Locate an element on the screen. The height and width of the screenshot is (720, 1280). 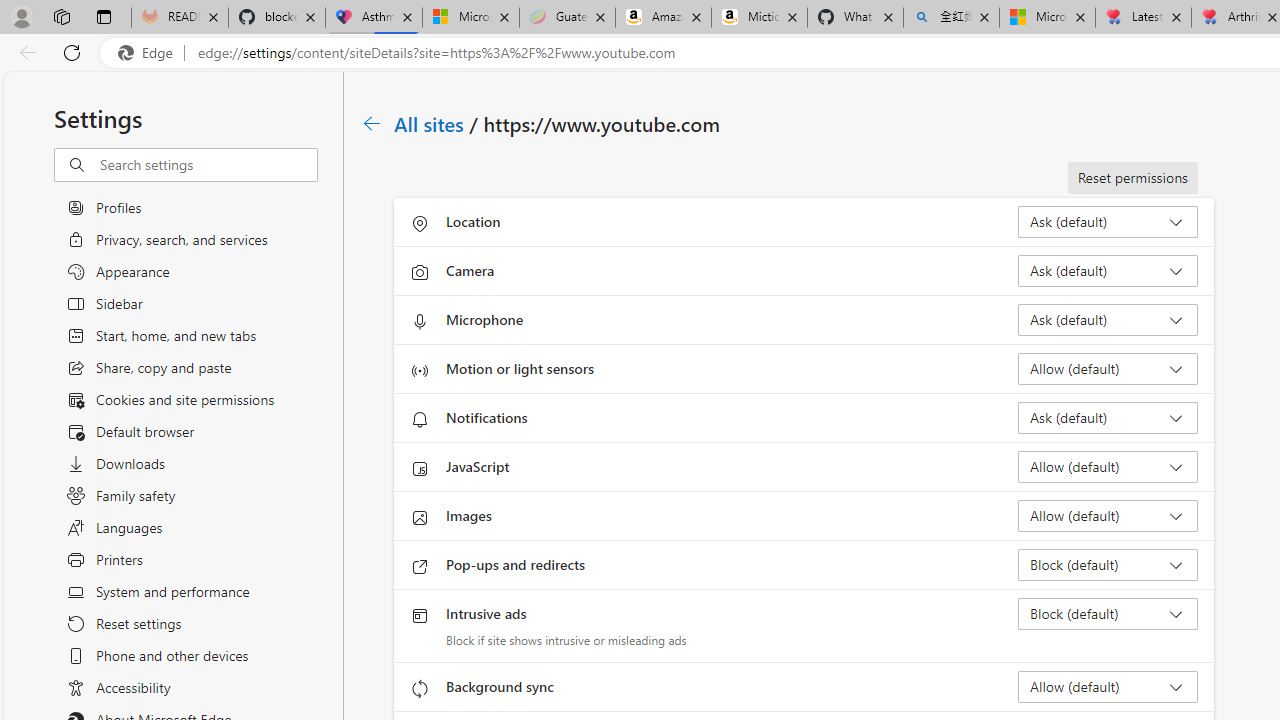
Go back to All sites page. is located at coordinates (372, 123).